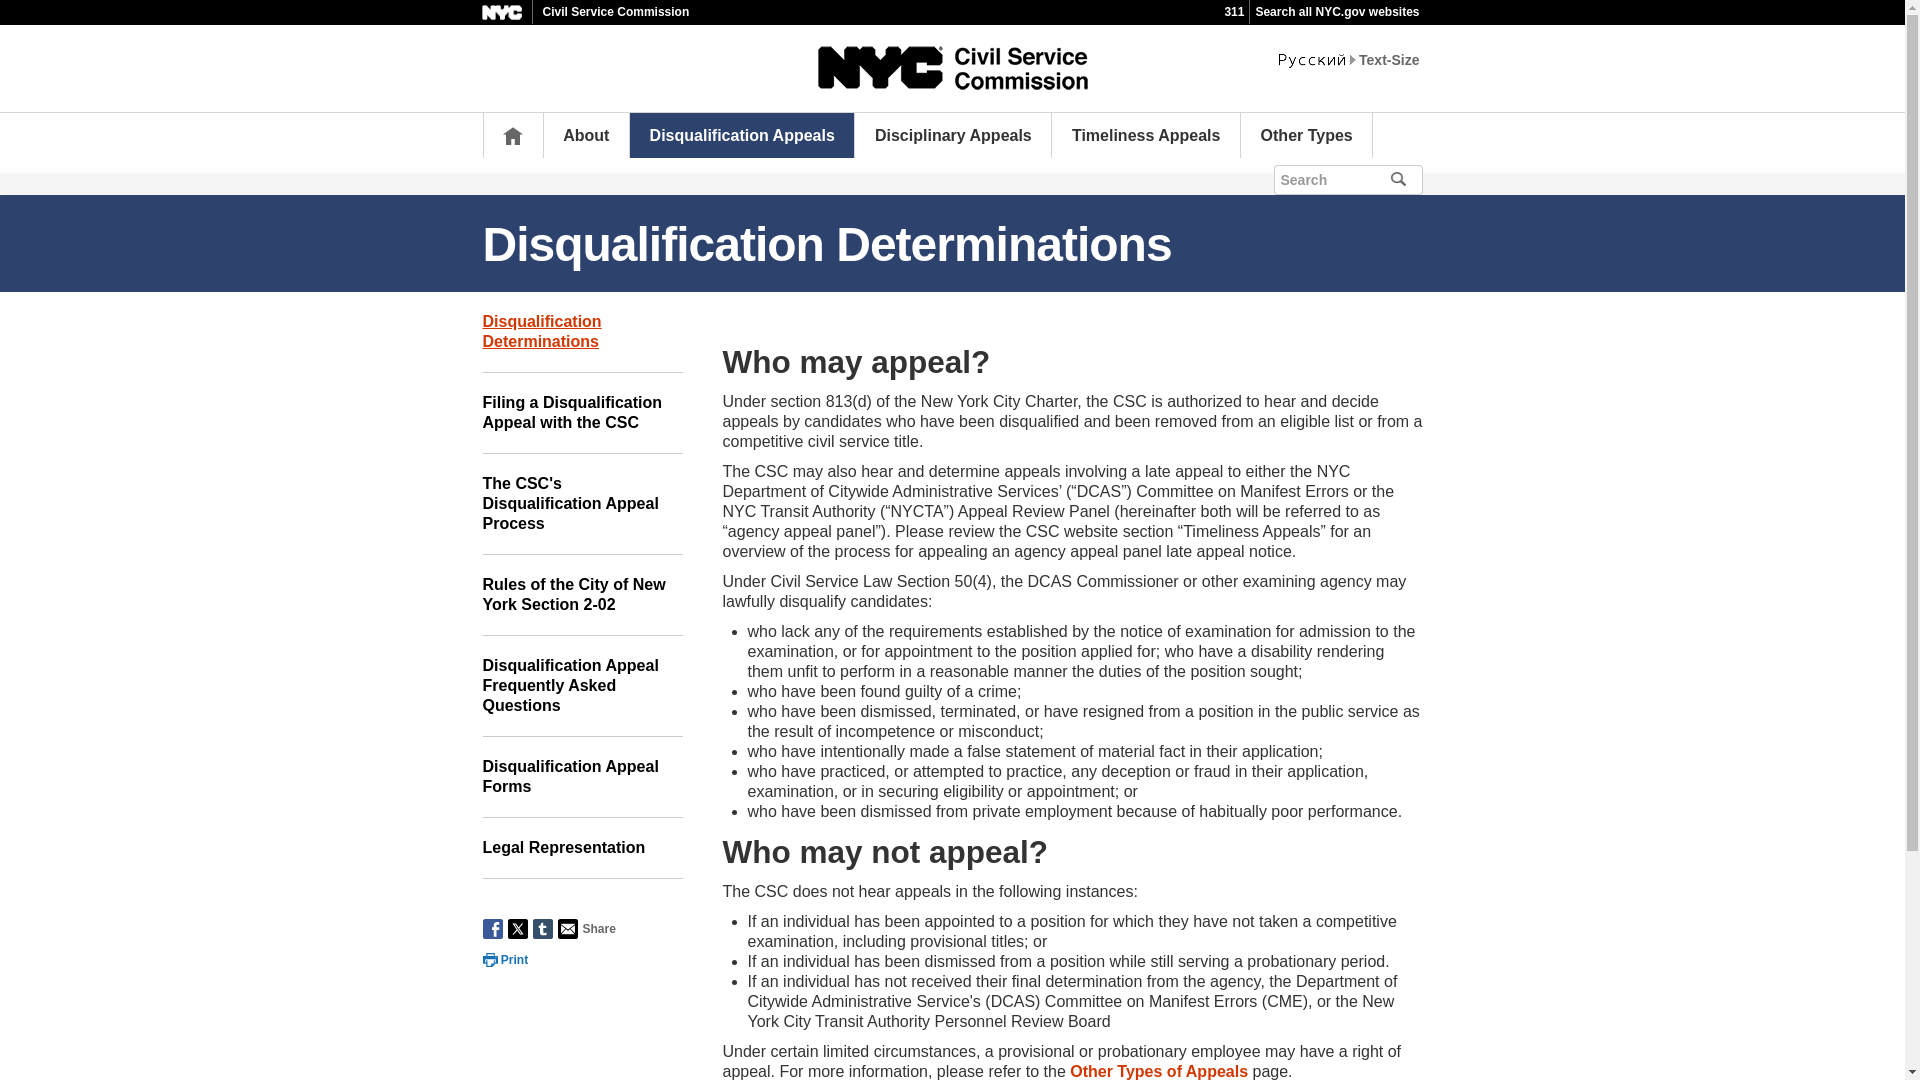 This screenshot has width=1920, height=1080. What do you see at coordinates (1406, 180) in the screenshot?
I see `submit` at bounding box center [1406, 180].